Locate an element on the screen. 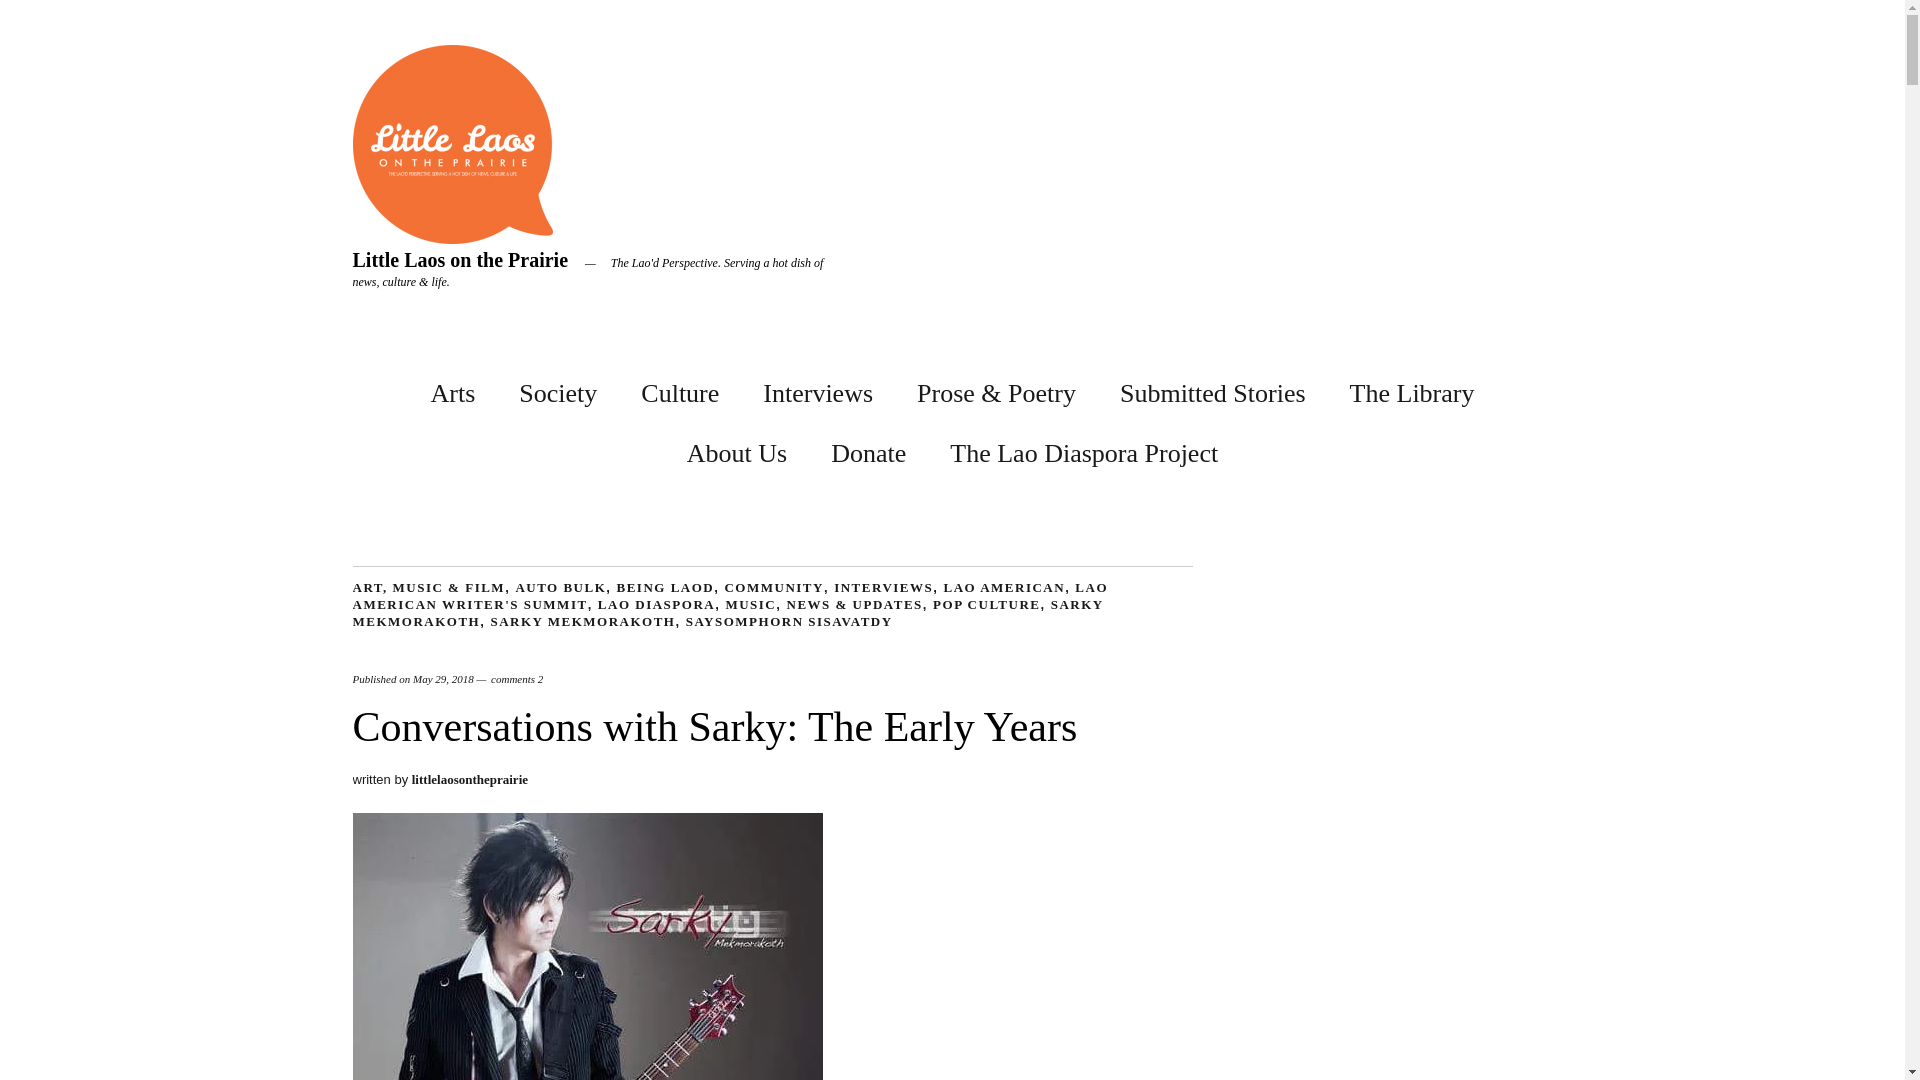 This screenshot has height=1080, width=1920. All posts by littlelaosontheprairie is located at coordinates (470, 780).